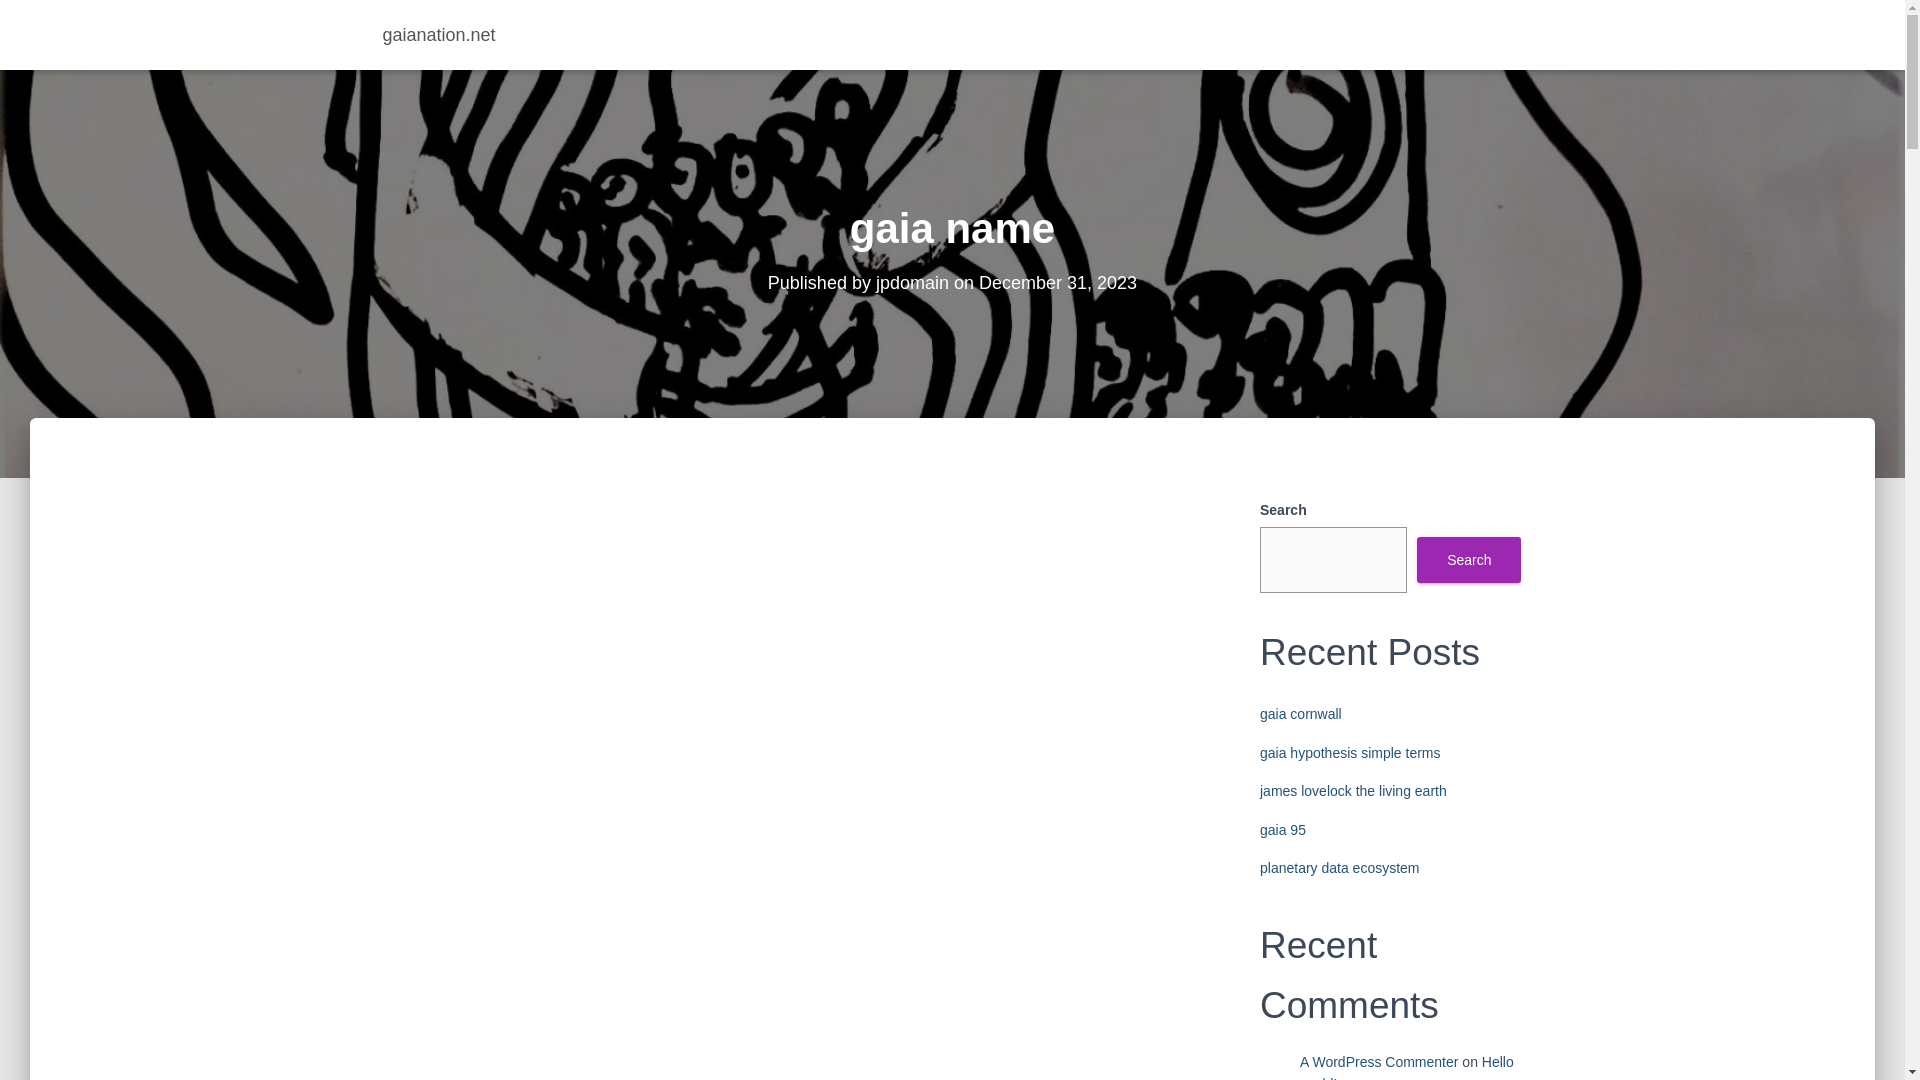 Image resolution: width=1920 pixels, height=1080 pixels. I want to click on gaia 95, so click(1282, 830).